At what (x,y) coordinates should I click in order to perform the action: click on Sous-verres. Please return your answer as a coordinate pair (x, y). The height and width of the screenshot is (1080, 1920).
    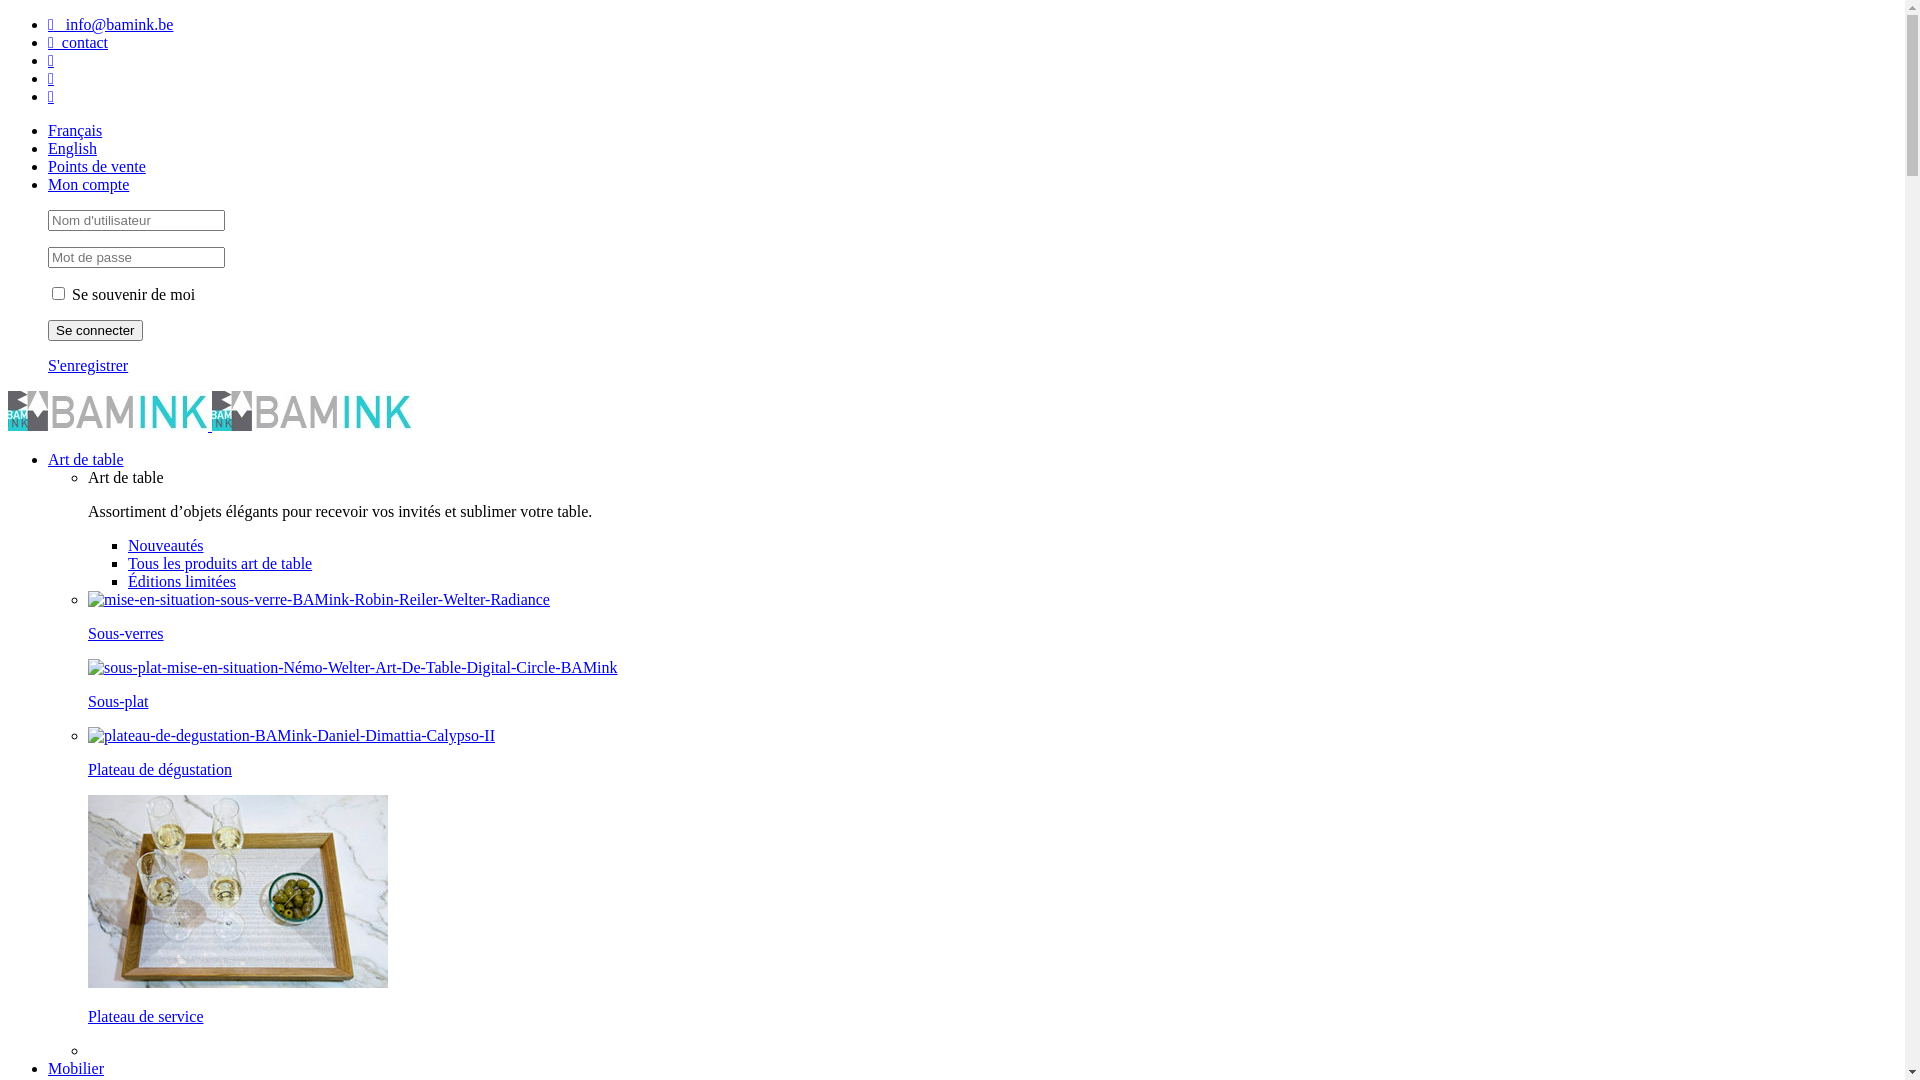
    Looking at the image, I should click on (126, 634).